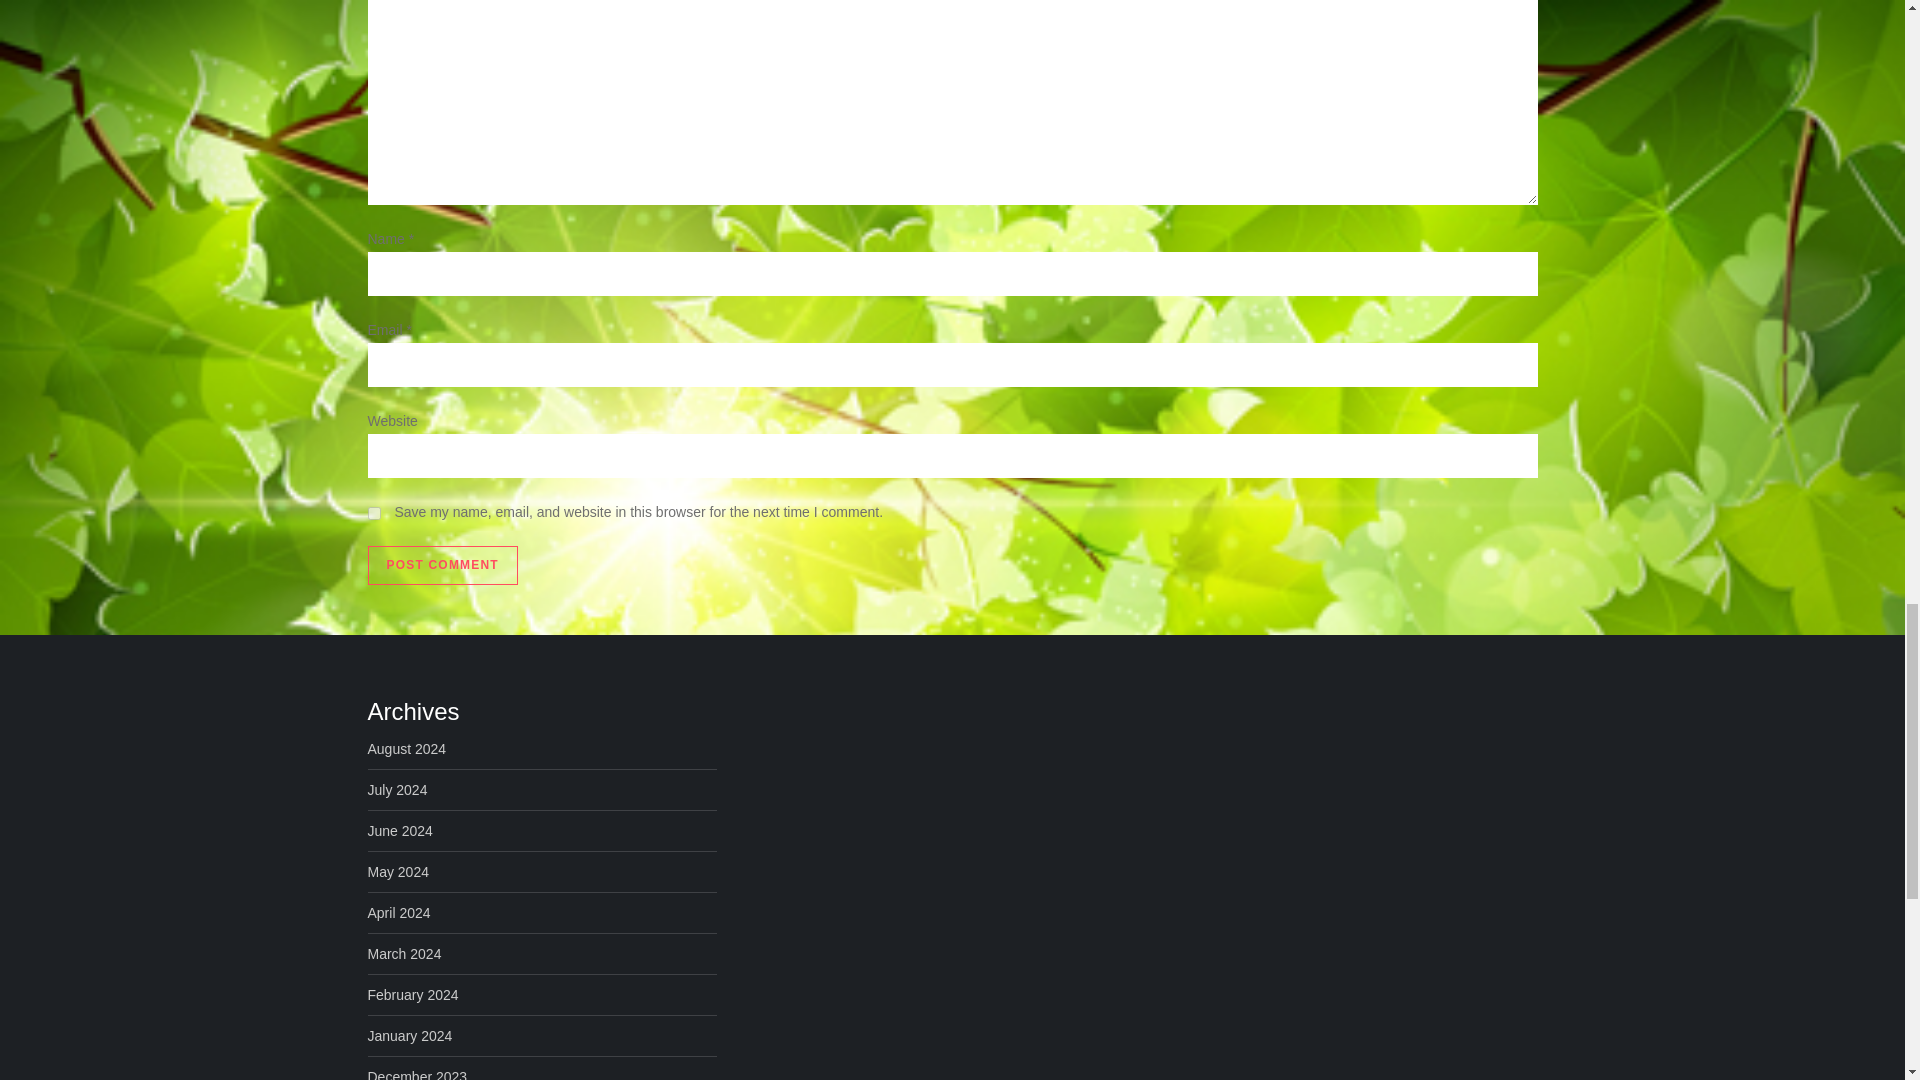 This screenshot has width=1920, height=1080. I want to click on Post Comment, so click(443, 566).